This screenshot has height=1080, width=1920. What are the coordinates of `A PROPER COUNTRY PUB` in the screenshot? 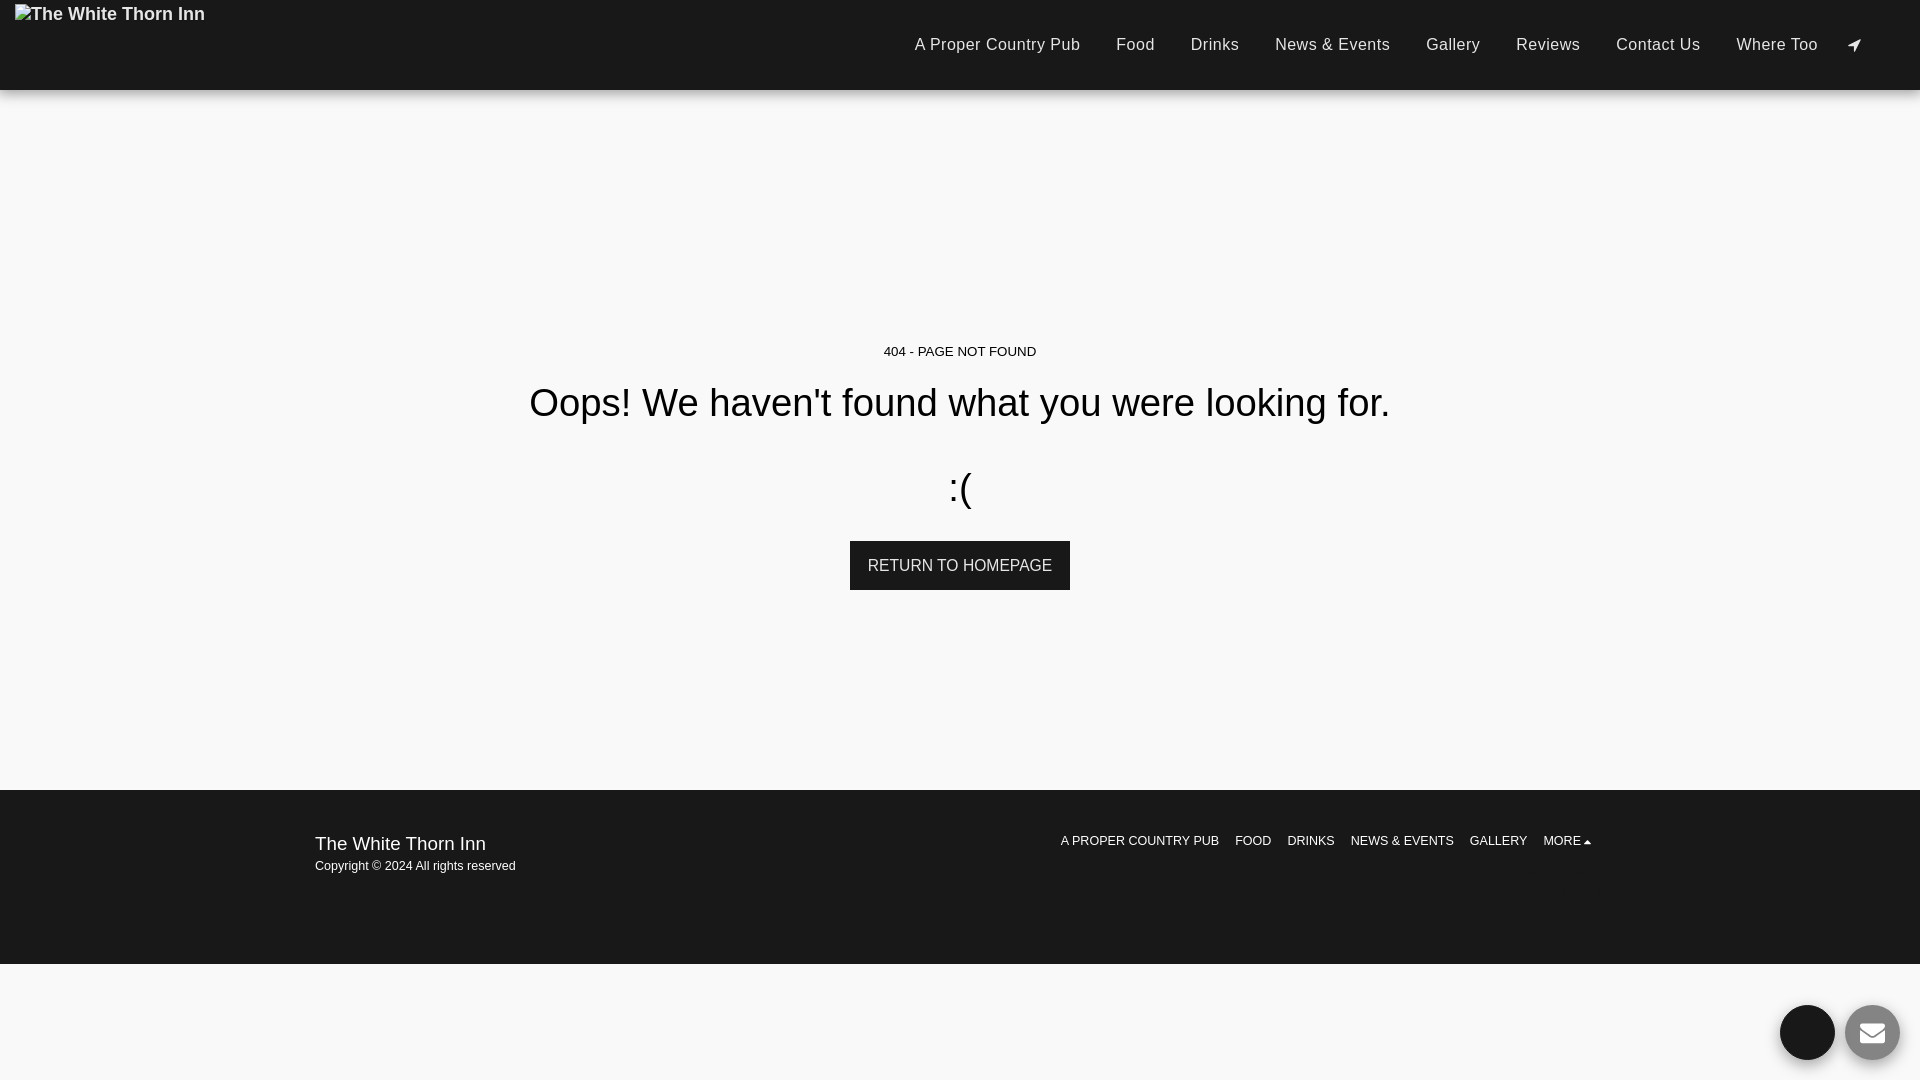 It's located at (1140, 840).